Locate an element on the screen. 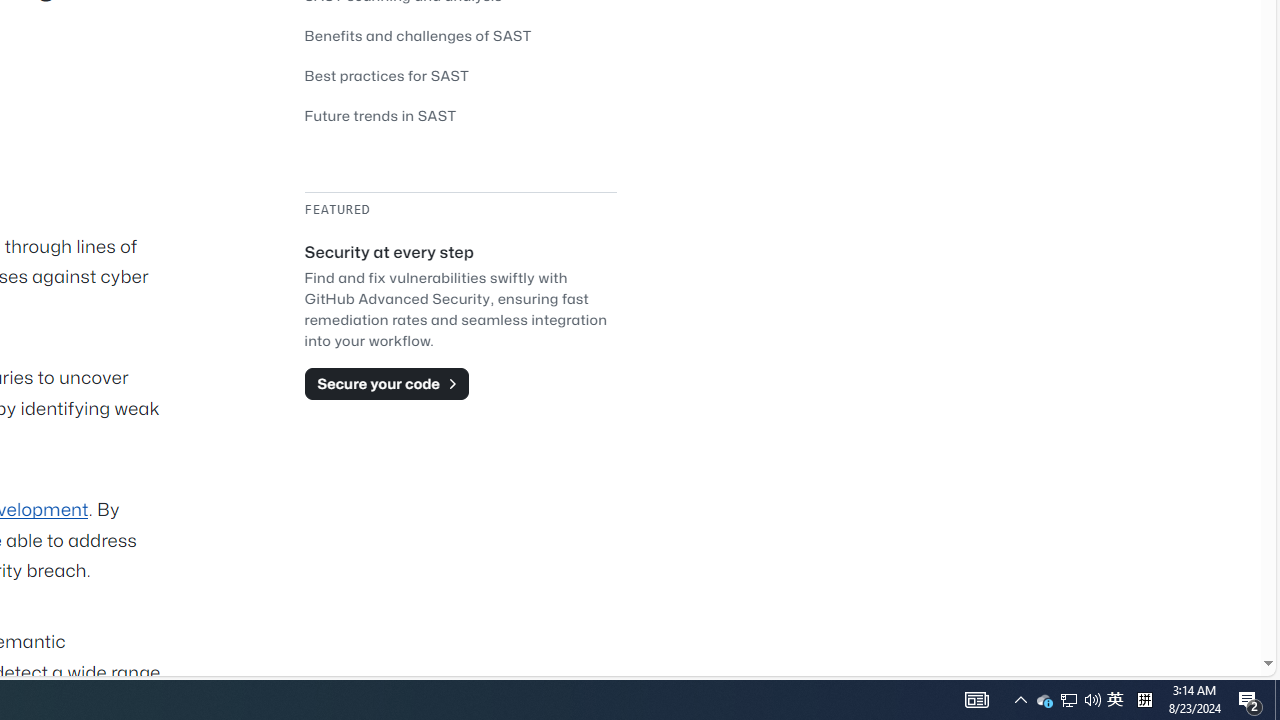 Image resolution: width=1280 pixels, height=720 pixels. Benefits and challenges of SAST is located at coordinates (460, 36).